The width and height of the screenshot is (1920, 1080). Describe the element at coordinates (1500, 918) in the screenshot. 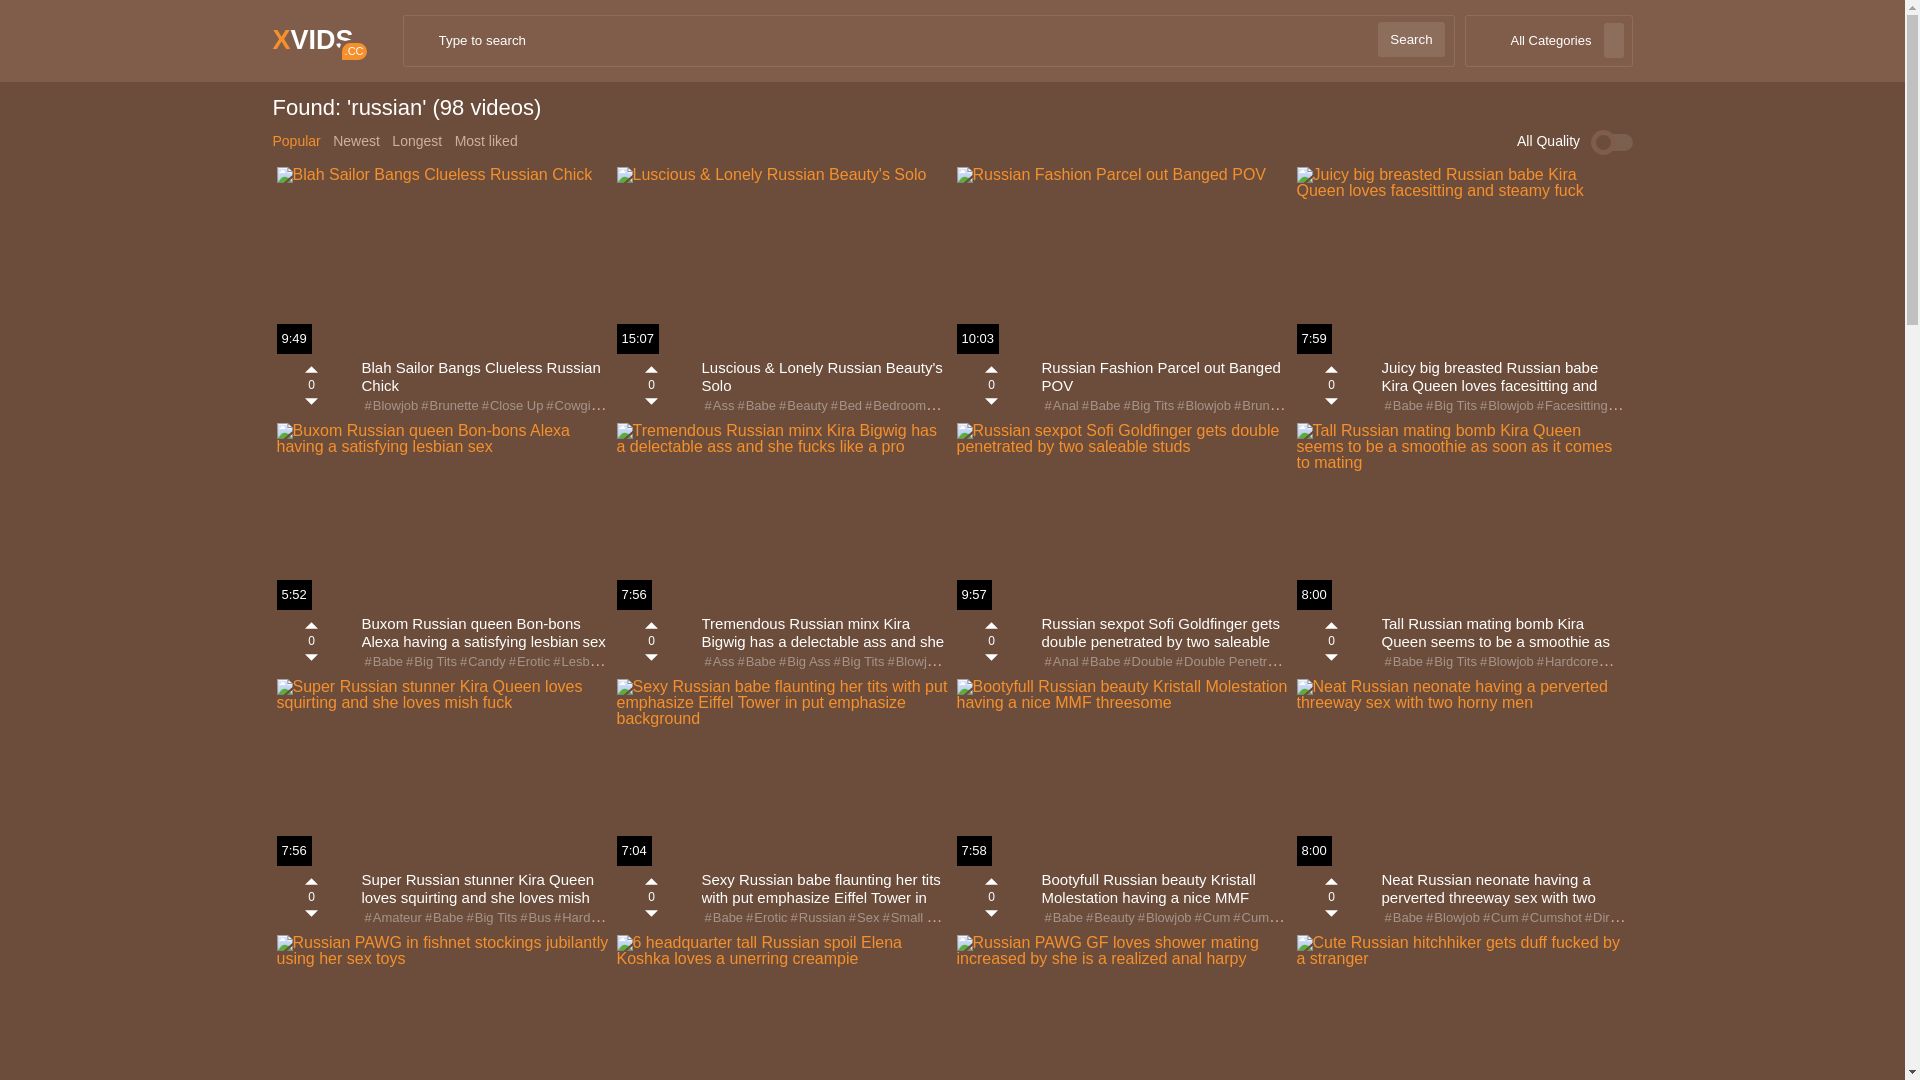

I see `Cum` at that location.